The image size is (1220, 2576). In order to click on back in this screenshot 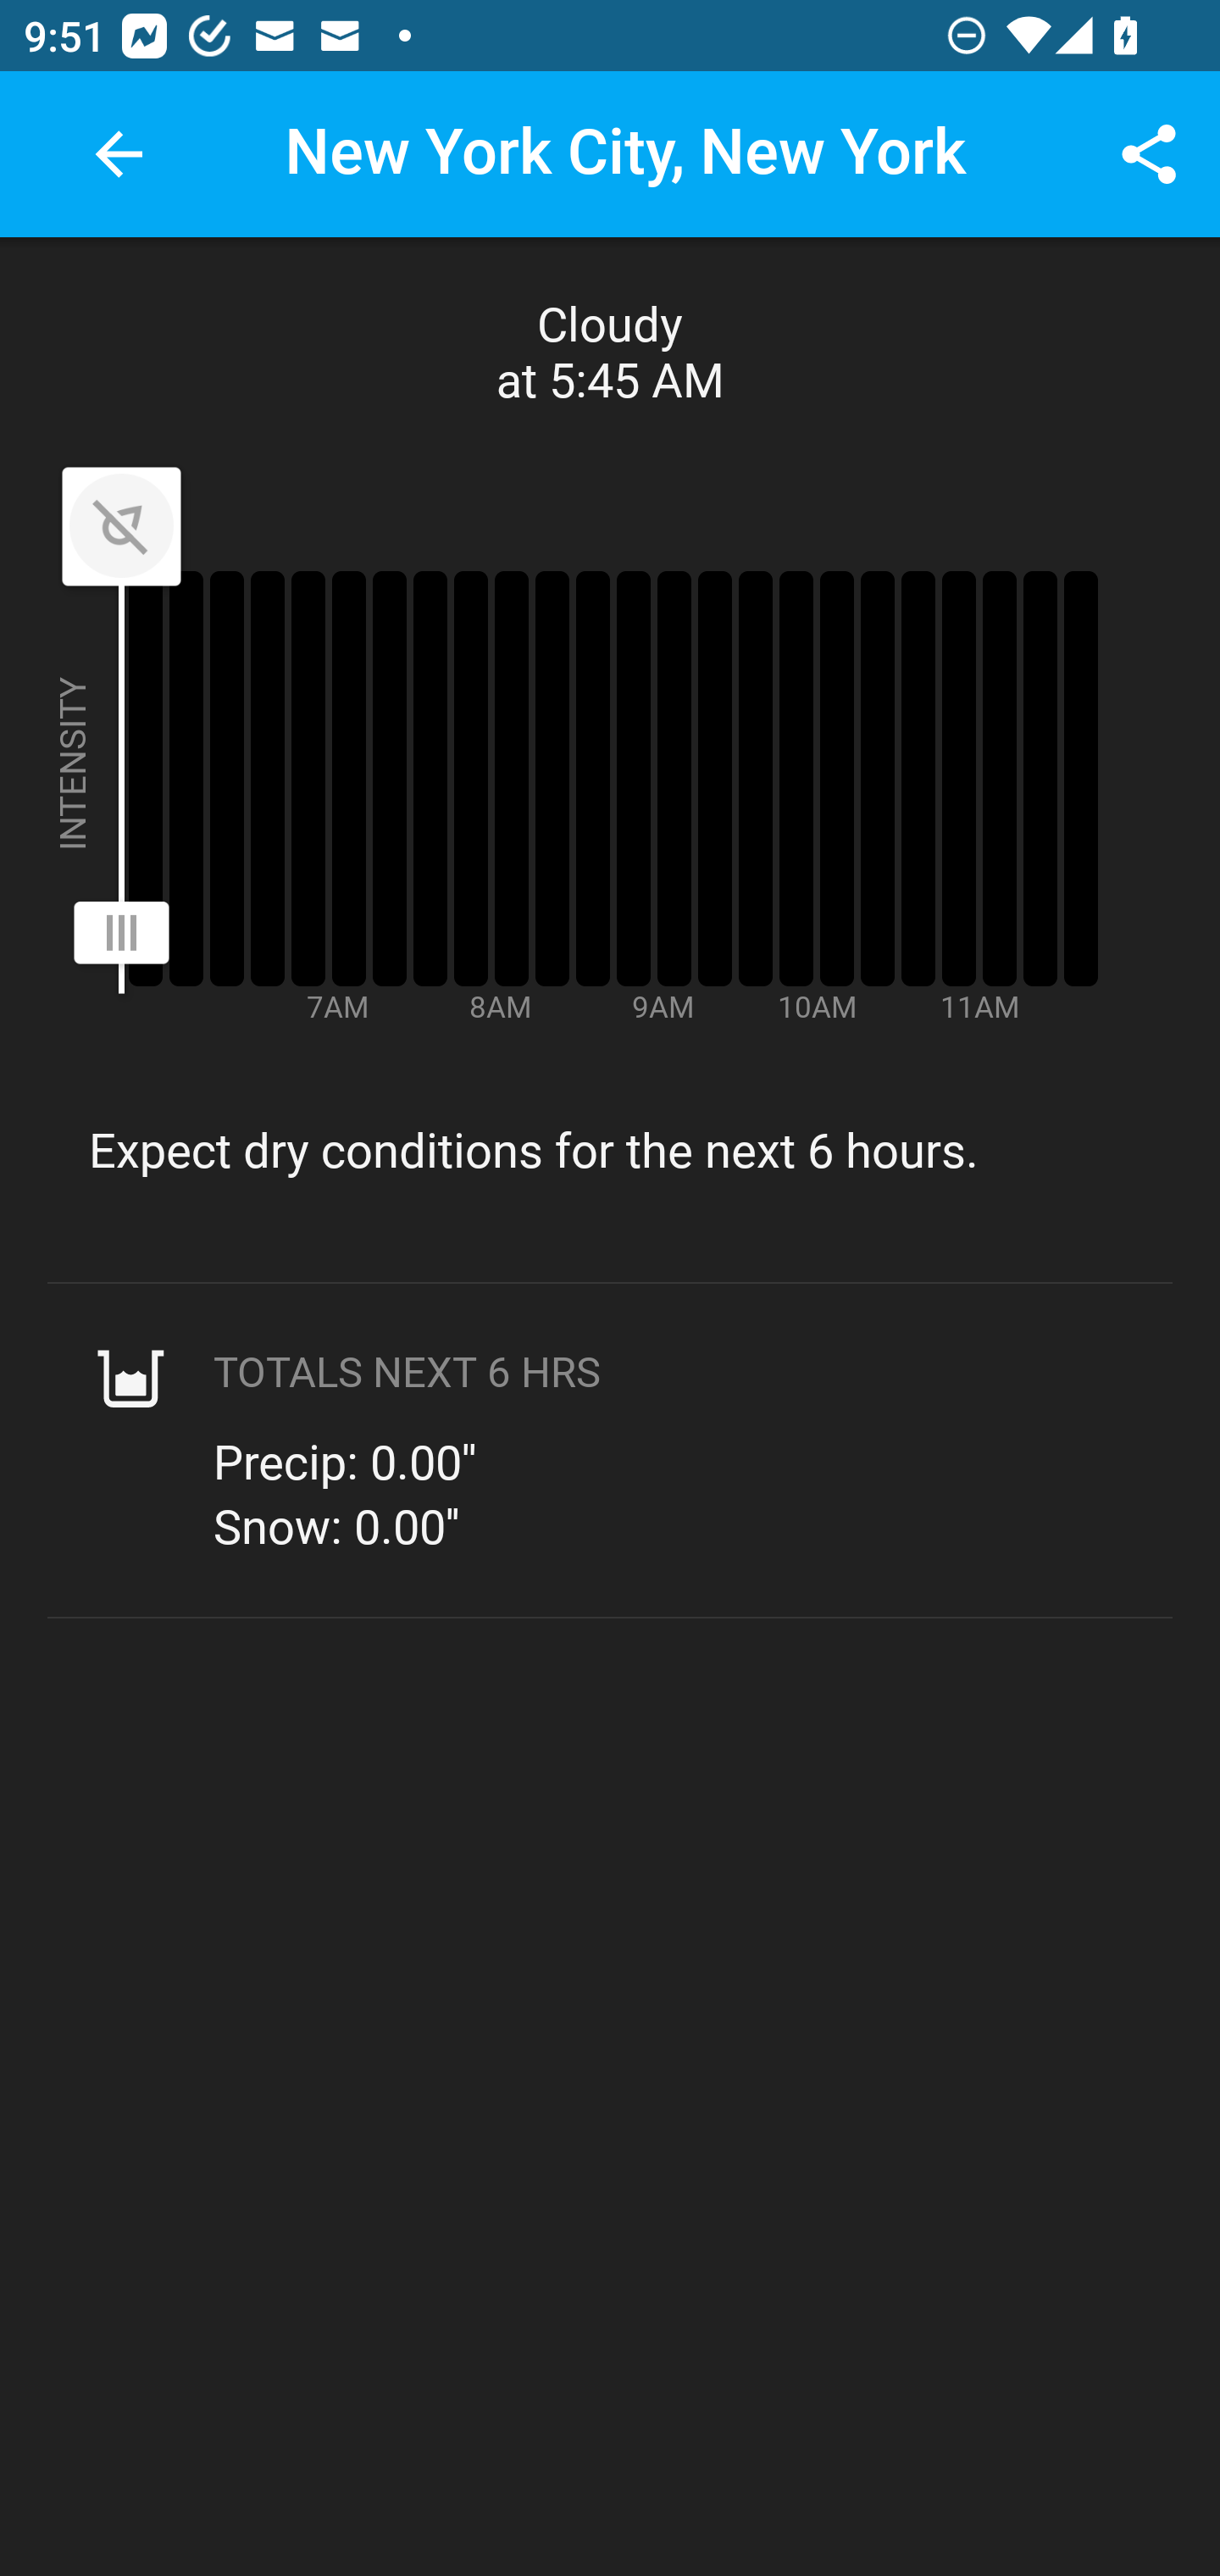, I will do `click(119, 154)`.